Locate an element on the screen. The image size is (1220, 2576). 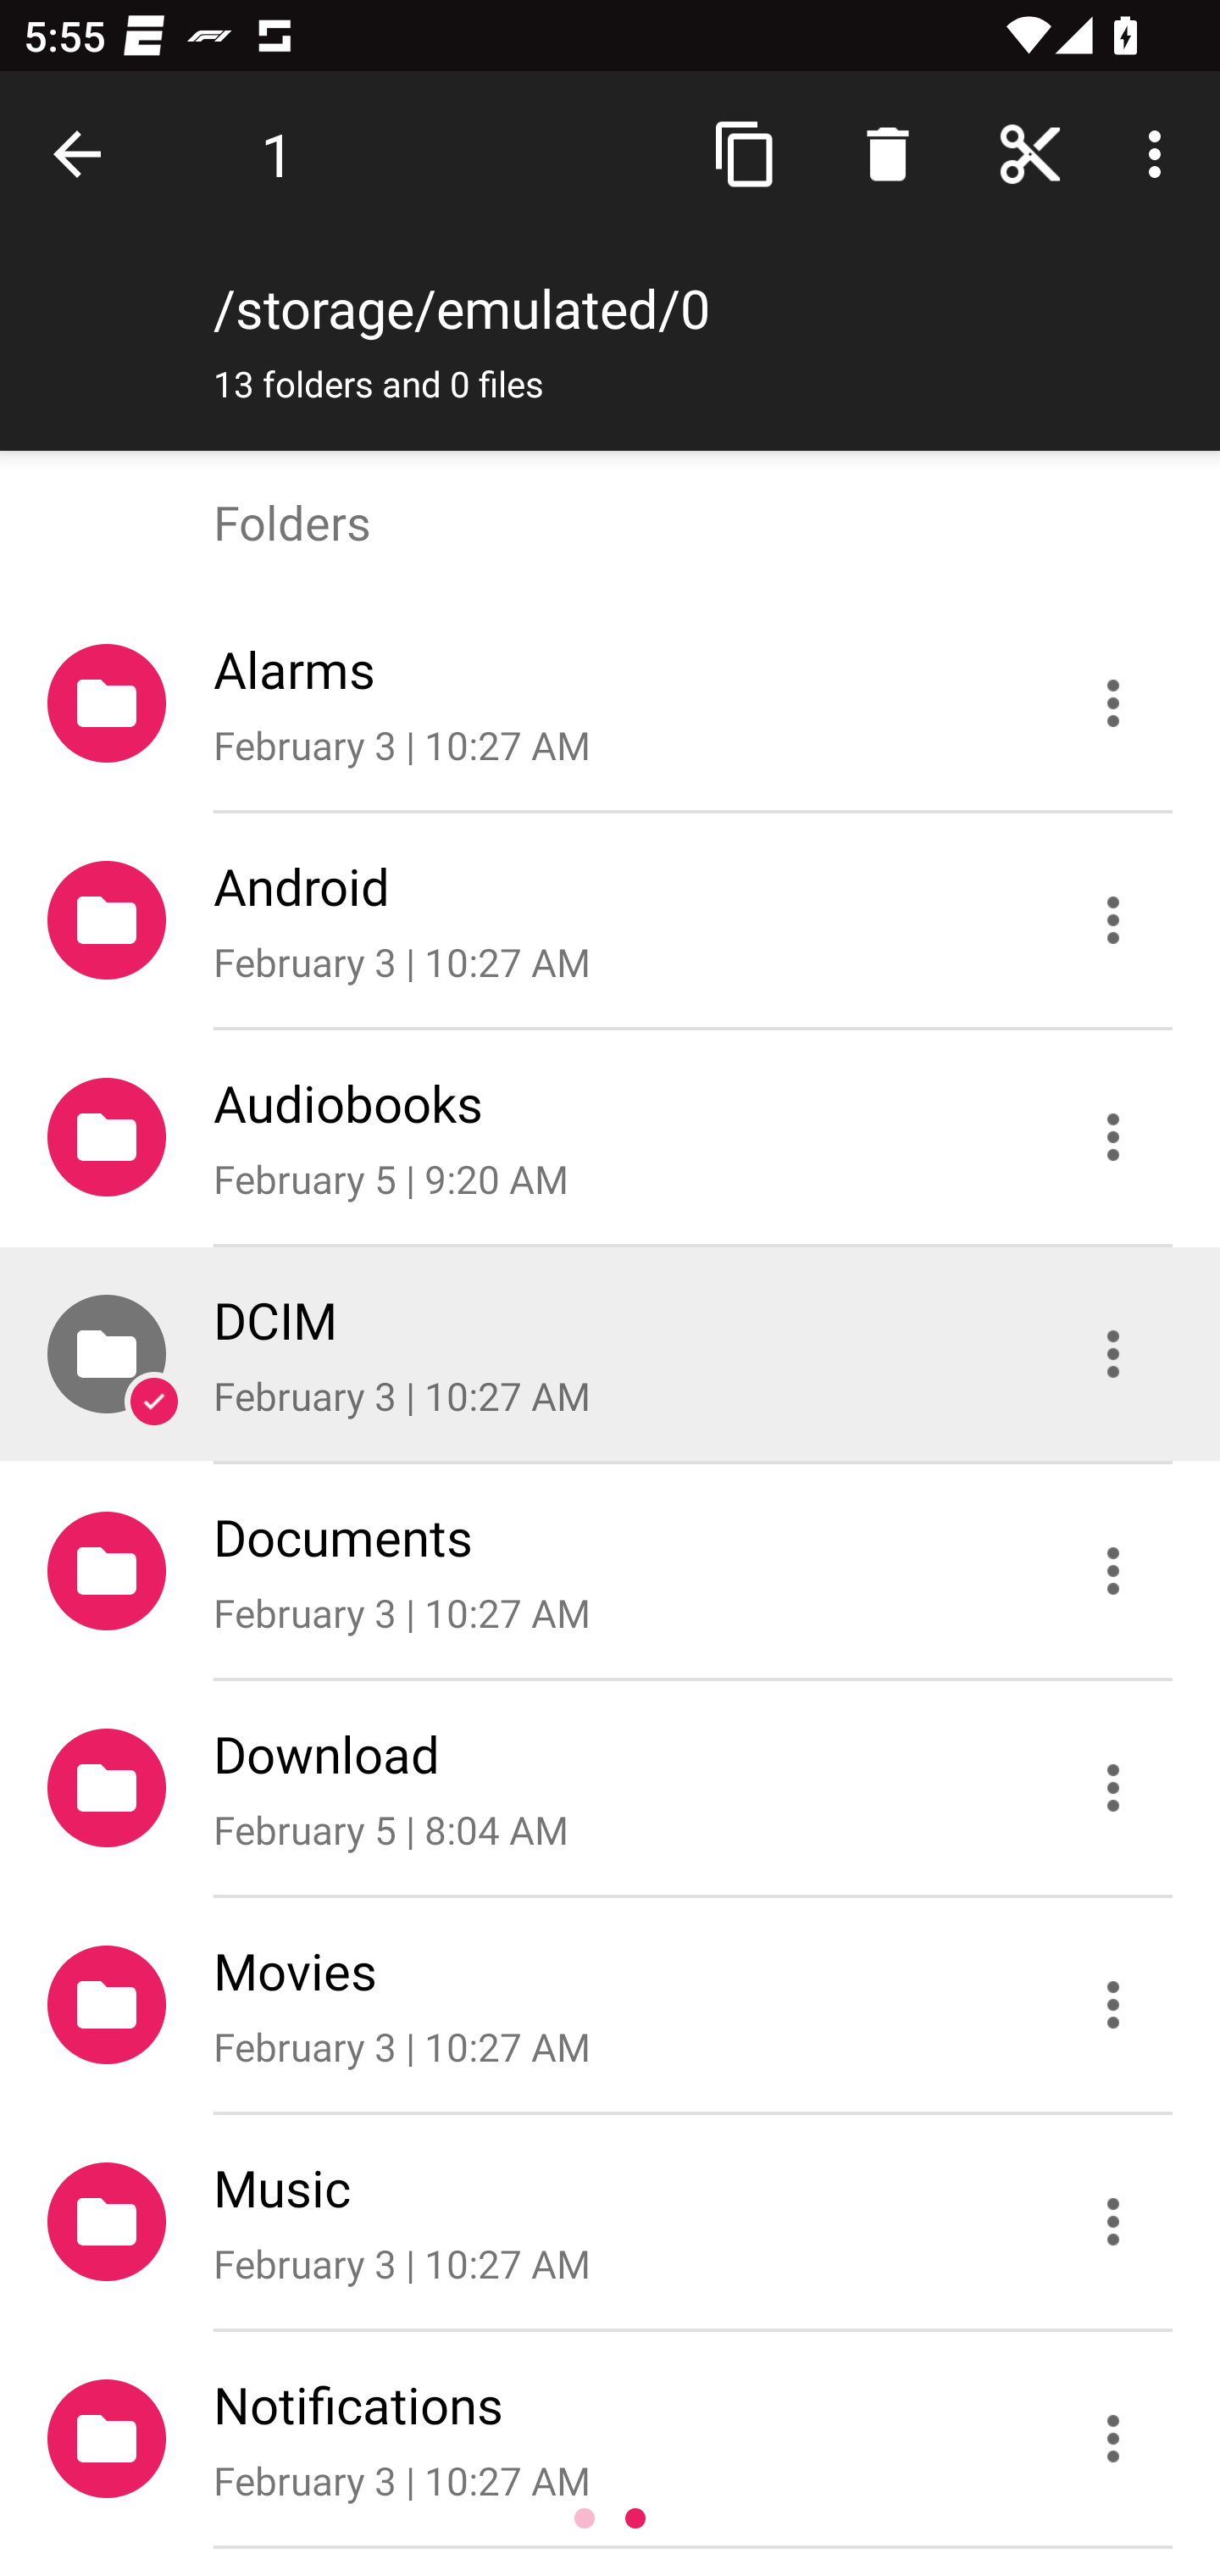
Audiobooks February 5 | 9:20 AM is located at coordinates (610, 1137).